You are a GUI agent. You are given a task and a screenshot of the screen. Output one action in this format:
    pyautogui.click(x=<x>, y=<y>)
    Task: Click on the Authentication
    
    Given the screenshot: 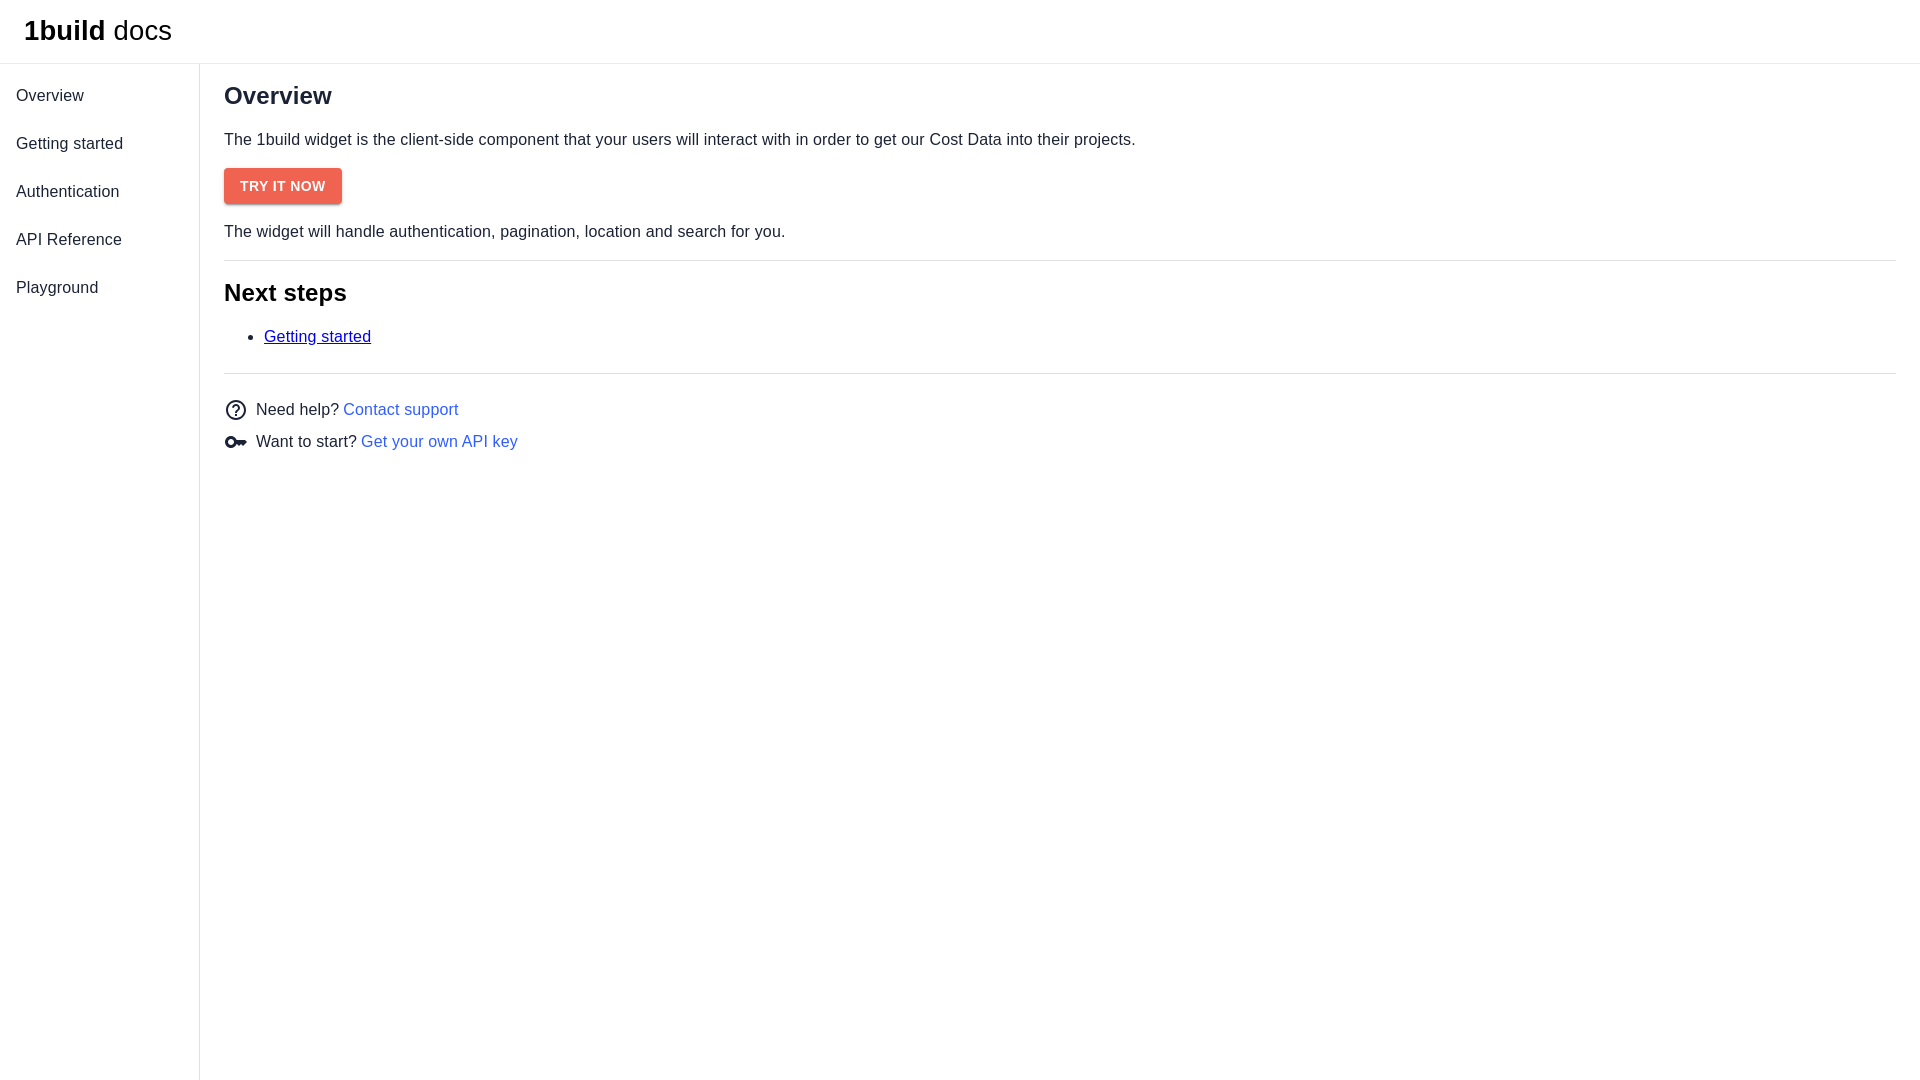 What is the action you would take?
    pyautogui.click(x=100, y=192)
    